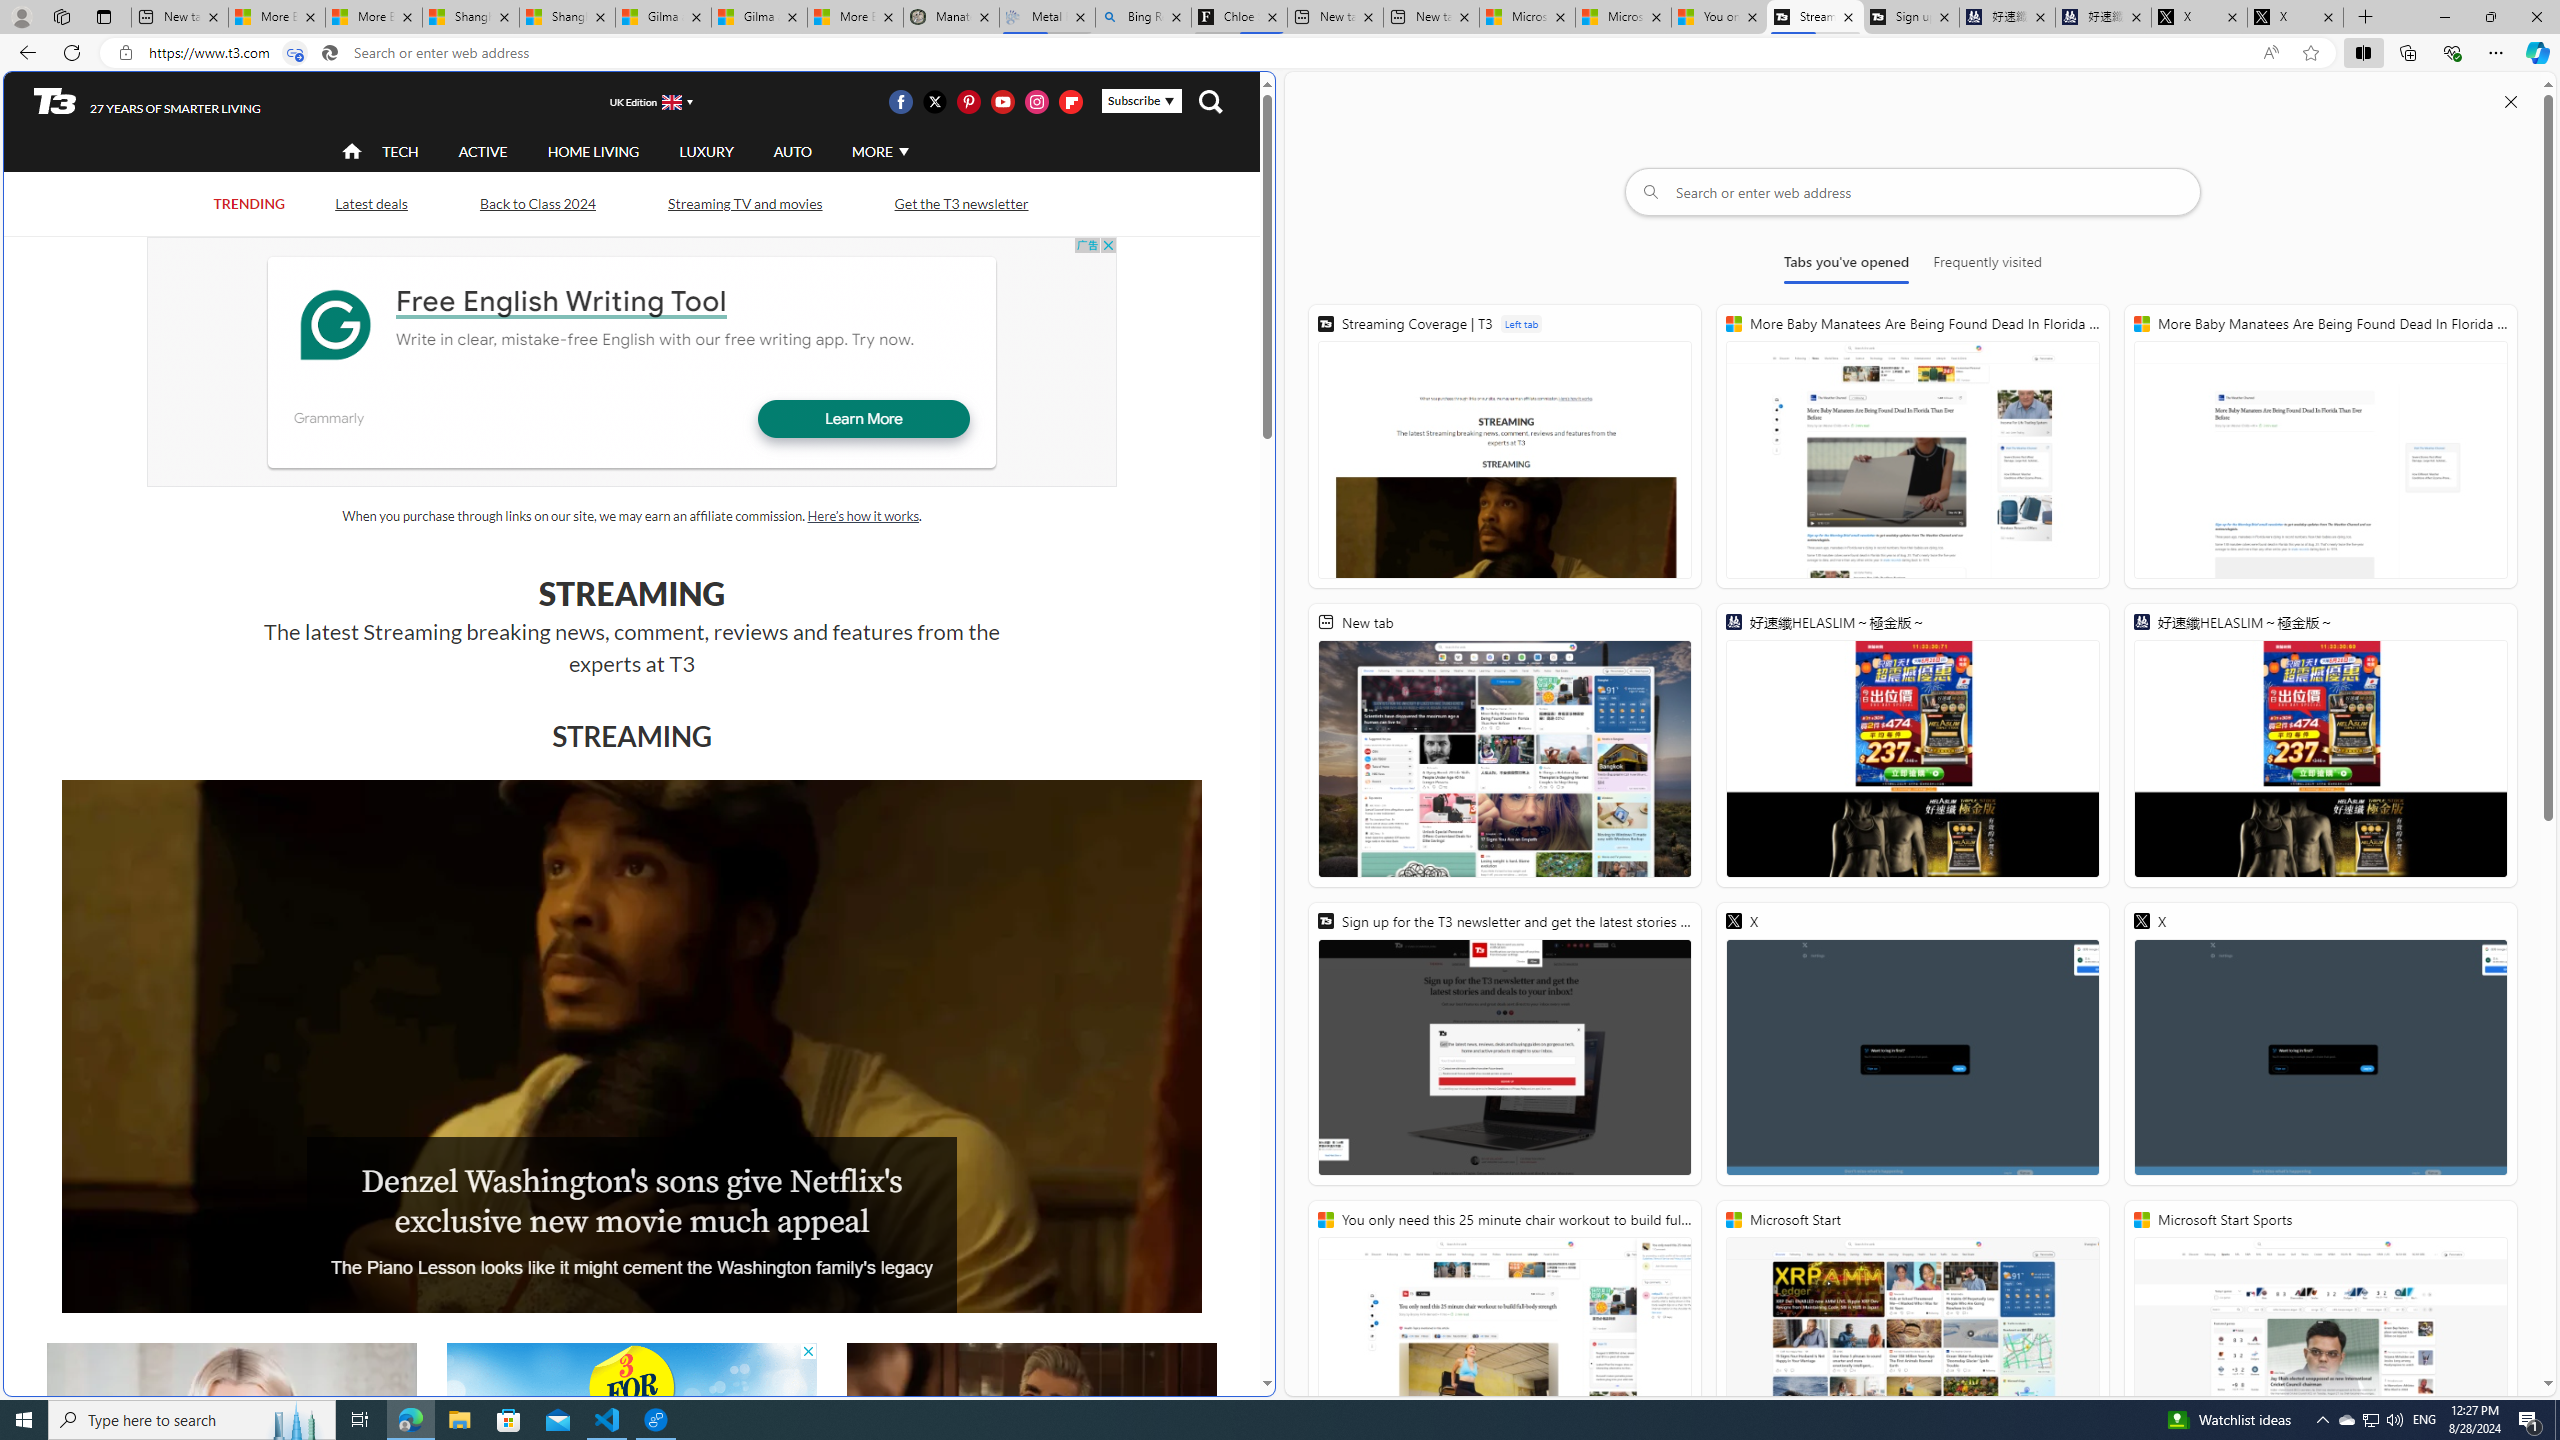 Image resolution: width=2560 pixels, height=1440 pixels. What do you see at coordinates (1002, 101) in the screenshot?
I see `Visit us on Youtube` at bounding box center [1002, 101].